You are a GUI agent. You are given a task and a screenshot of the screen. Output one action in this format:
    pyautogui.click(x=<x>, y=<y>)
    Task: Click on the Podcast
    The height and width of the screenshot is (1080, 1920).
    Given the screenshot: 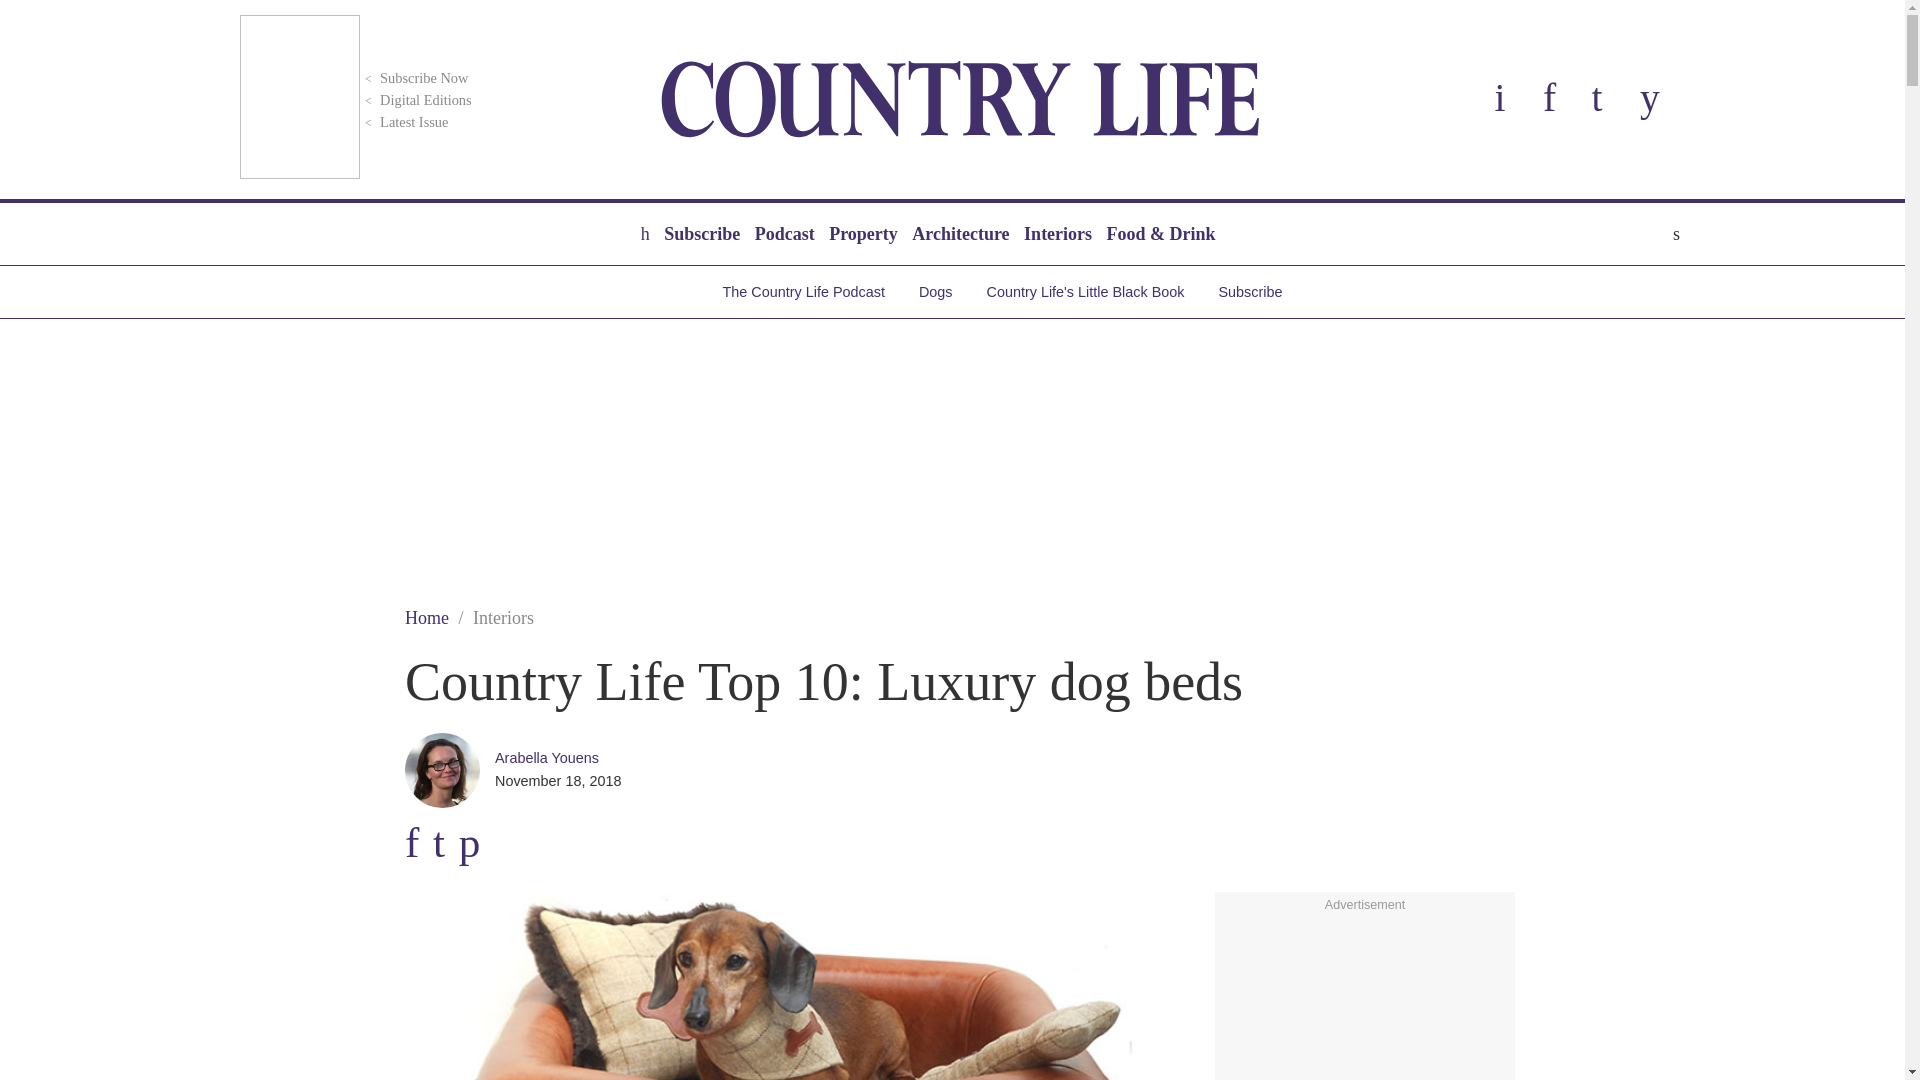 What is the action you would take?
    pyautogui.click(x=784, y=234)
    